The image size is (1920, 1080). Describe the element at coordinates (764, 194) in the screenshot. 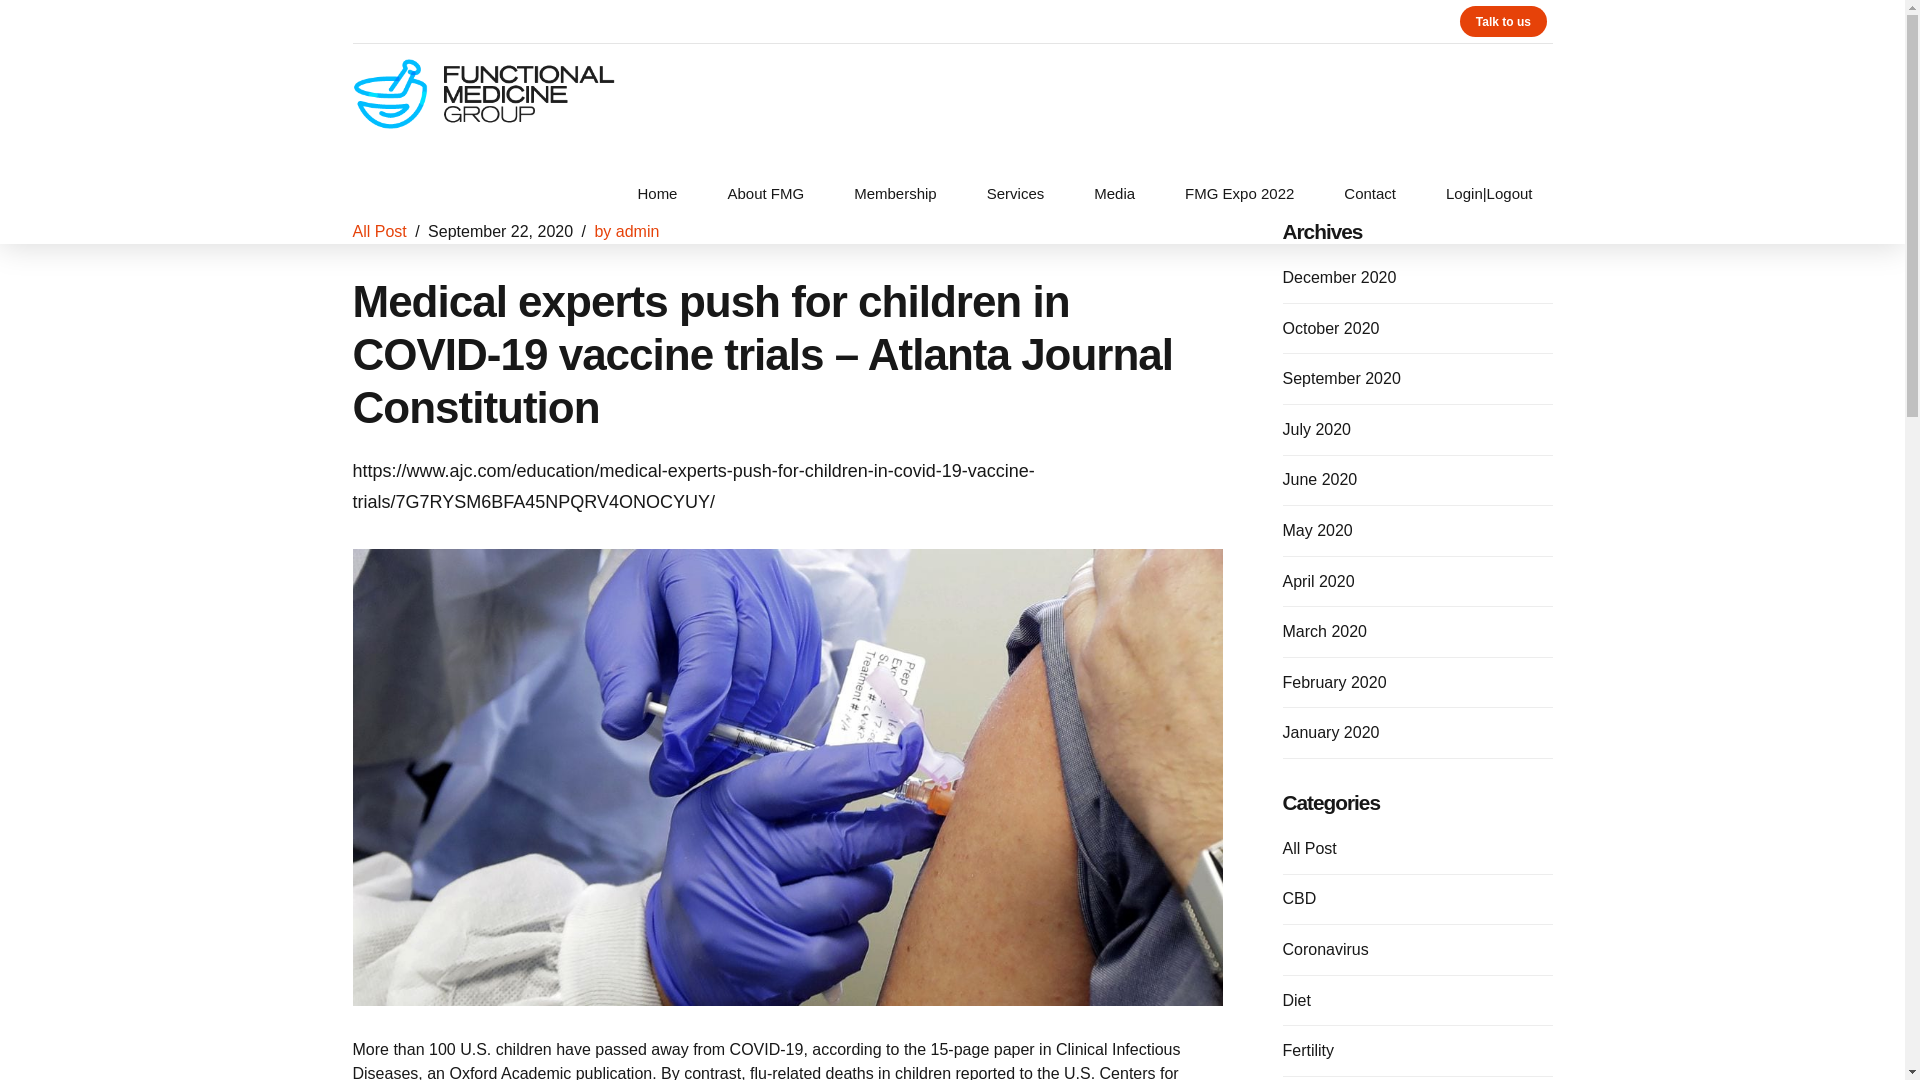

I see `About FMG` at that location.